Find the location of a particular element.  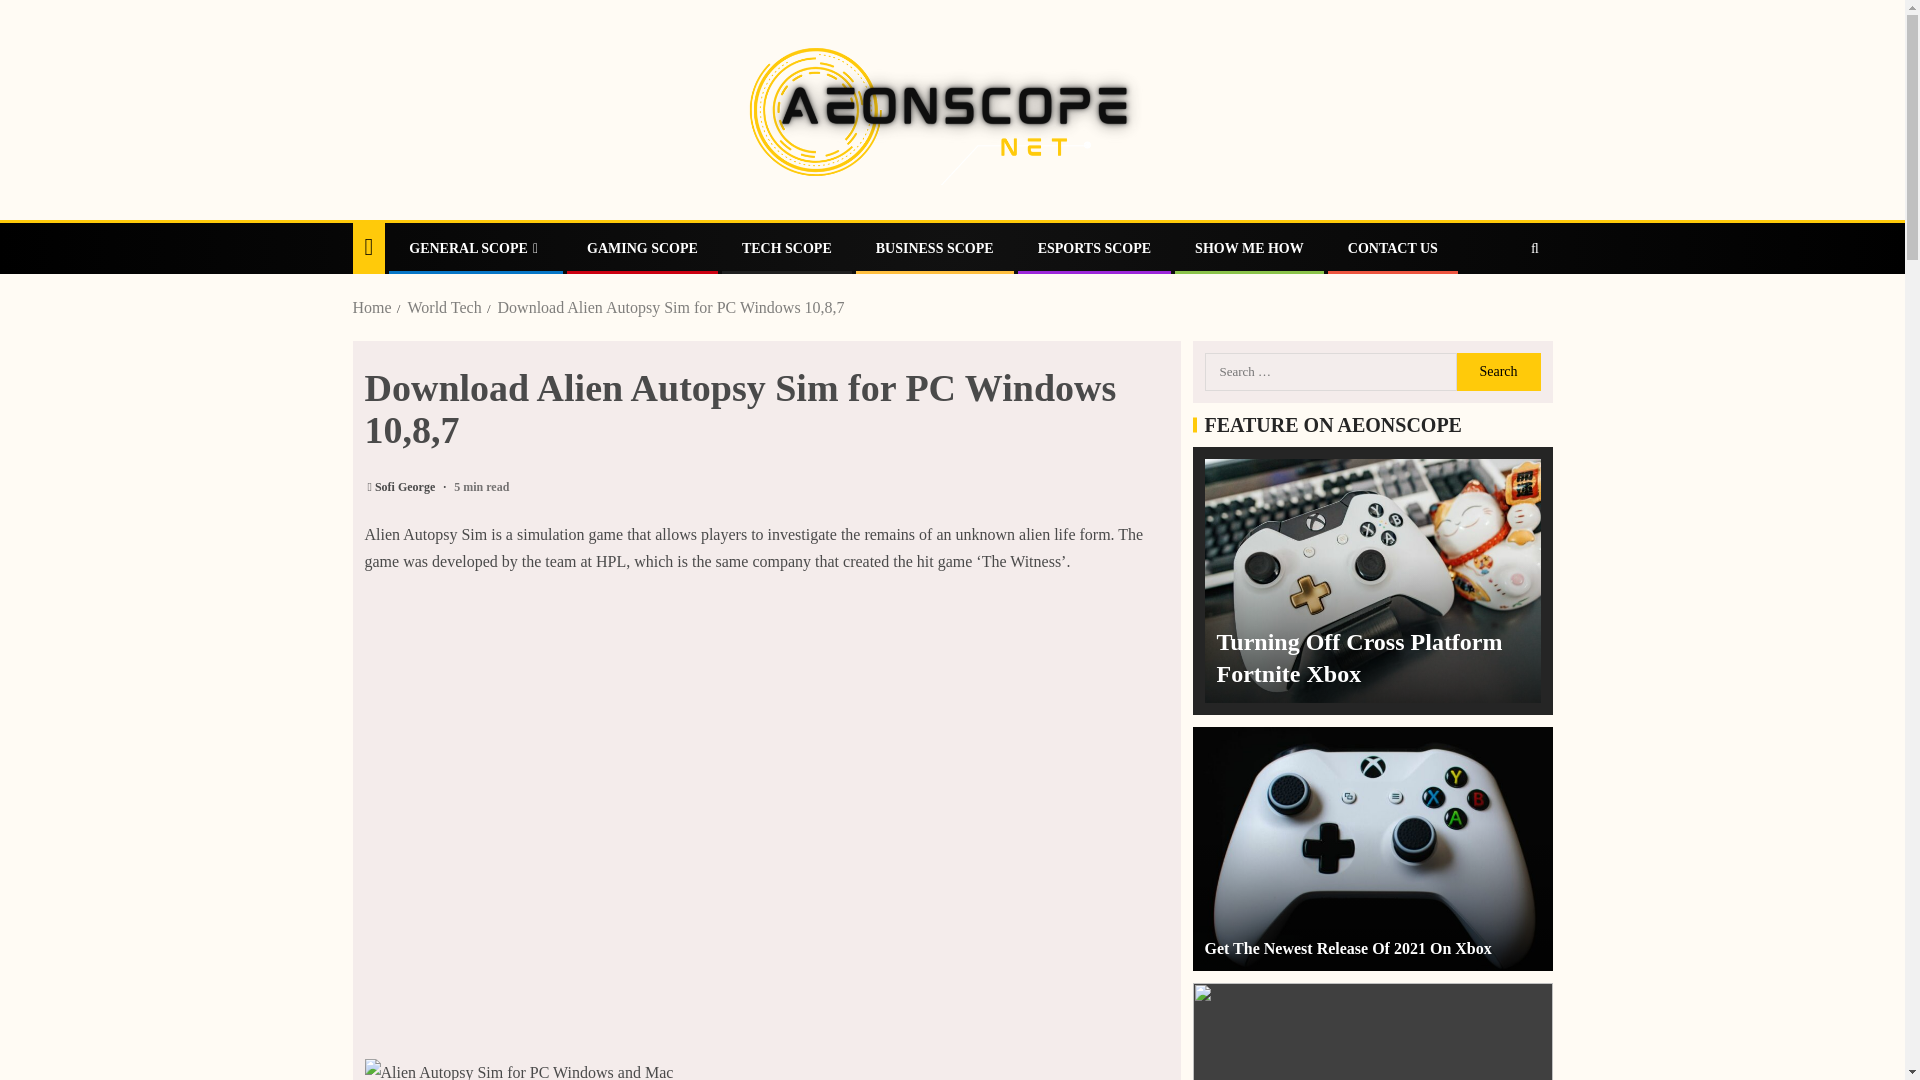

SHOW ME HOW is located at coordinates (1248, 248).